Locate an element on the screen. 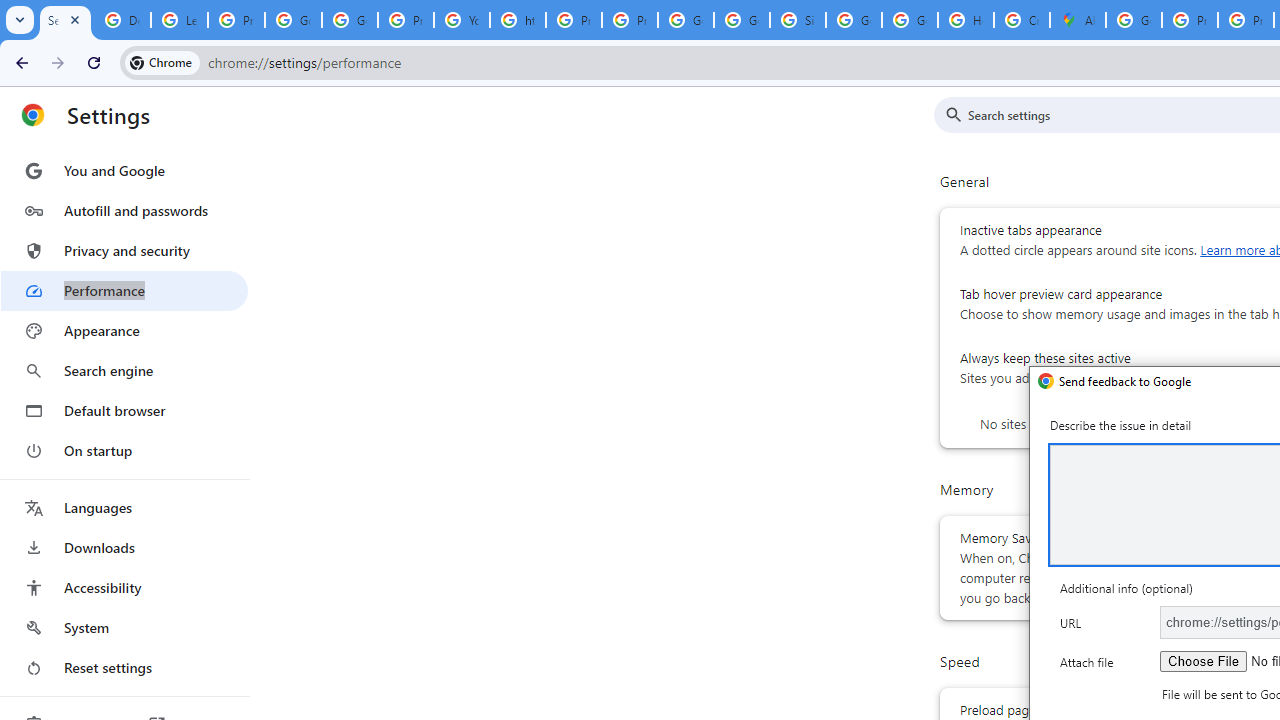 The height and width of the screenshot is (720, 1280). Default browser is located at coordinates (124, 410).